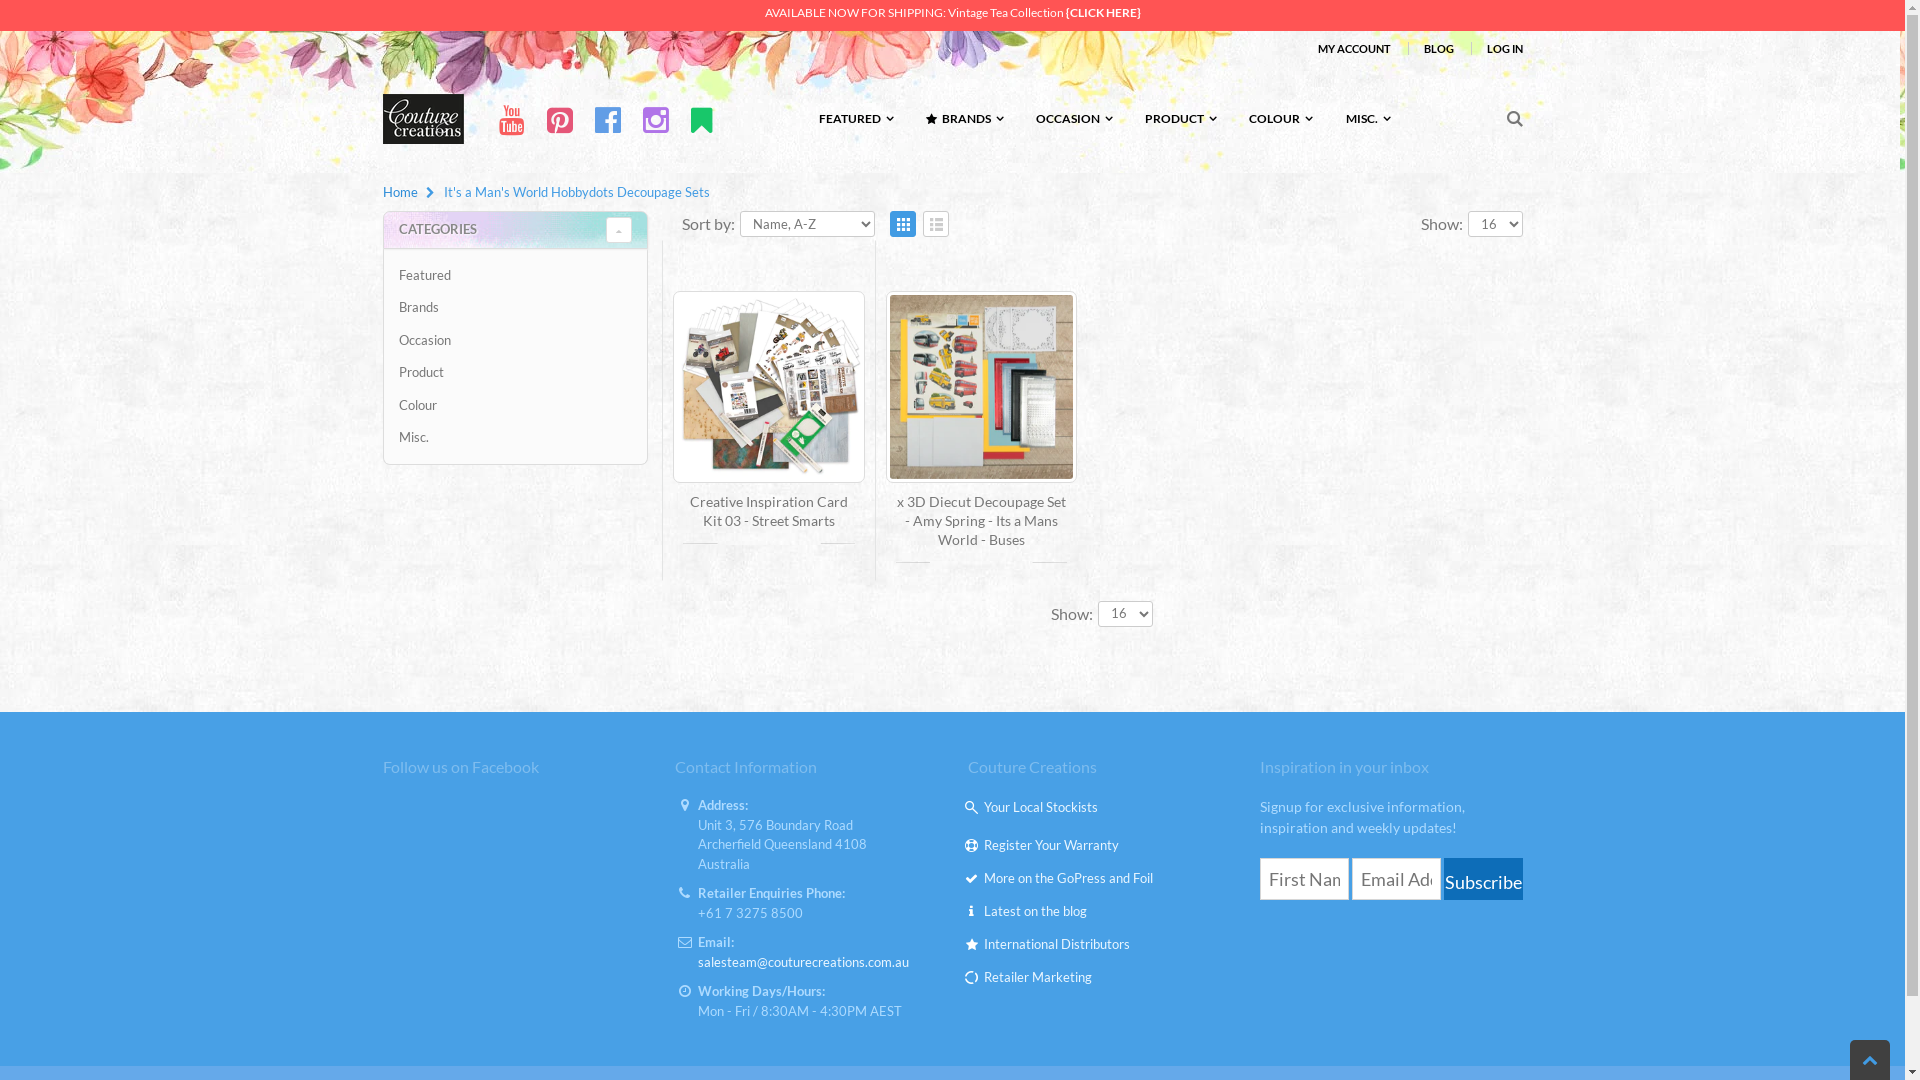 The image size is (1920, 1080). I want to click on BRANDS, so click(962, 120).